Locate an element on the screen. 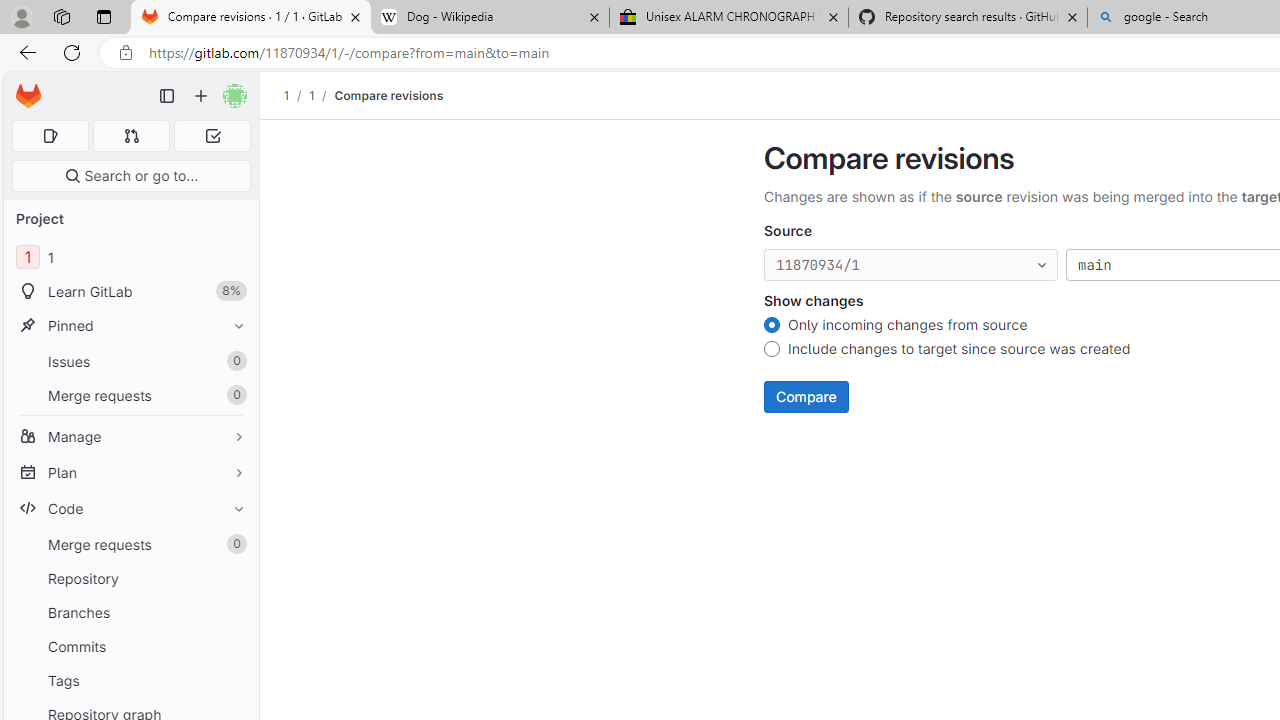 The image size is (1280, 720). Include changes to target since source was created is located at coordinates (772, 352).